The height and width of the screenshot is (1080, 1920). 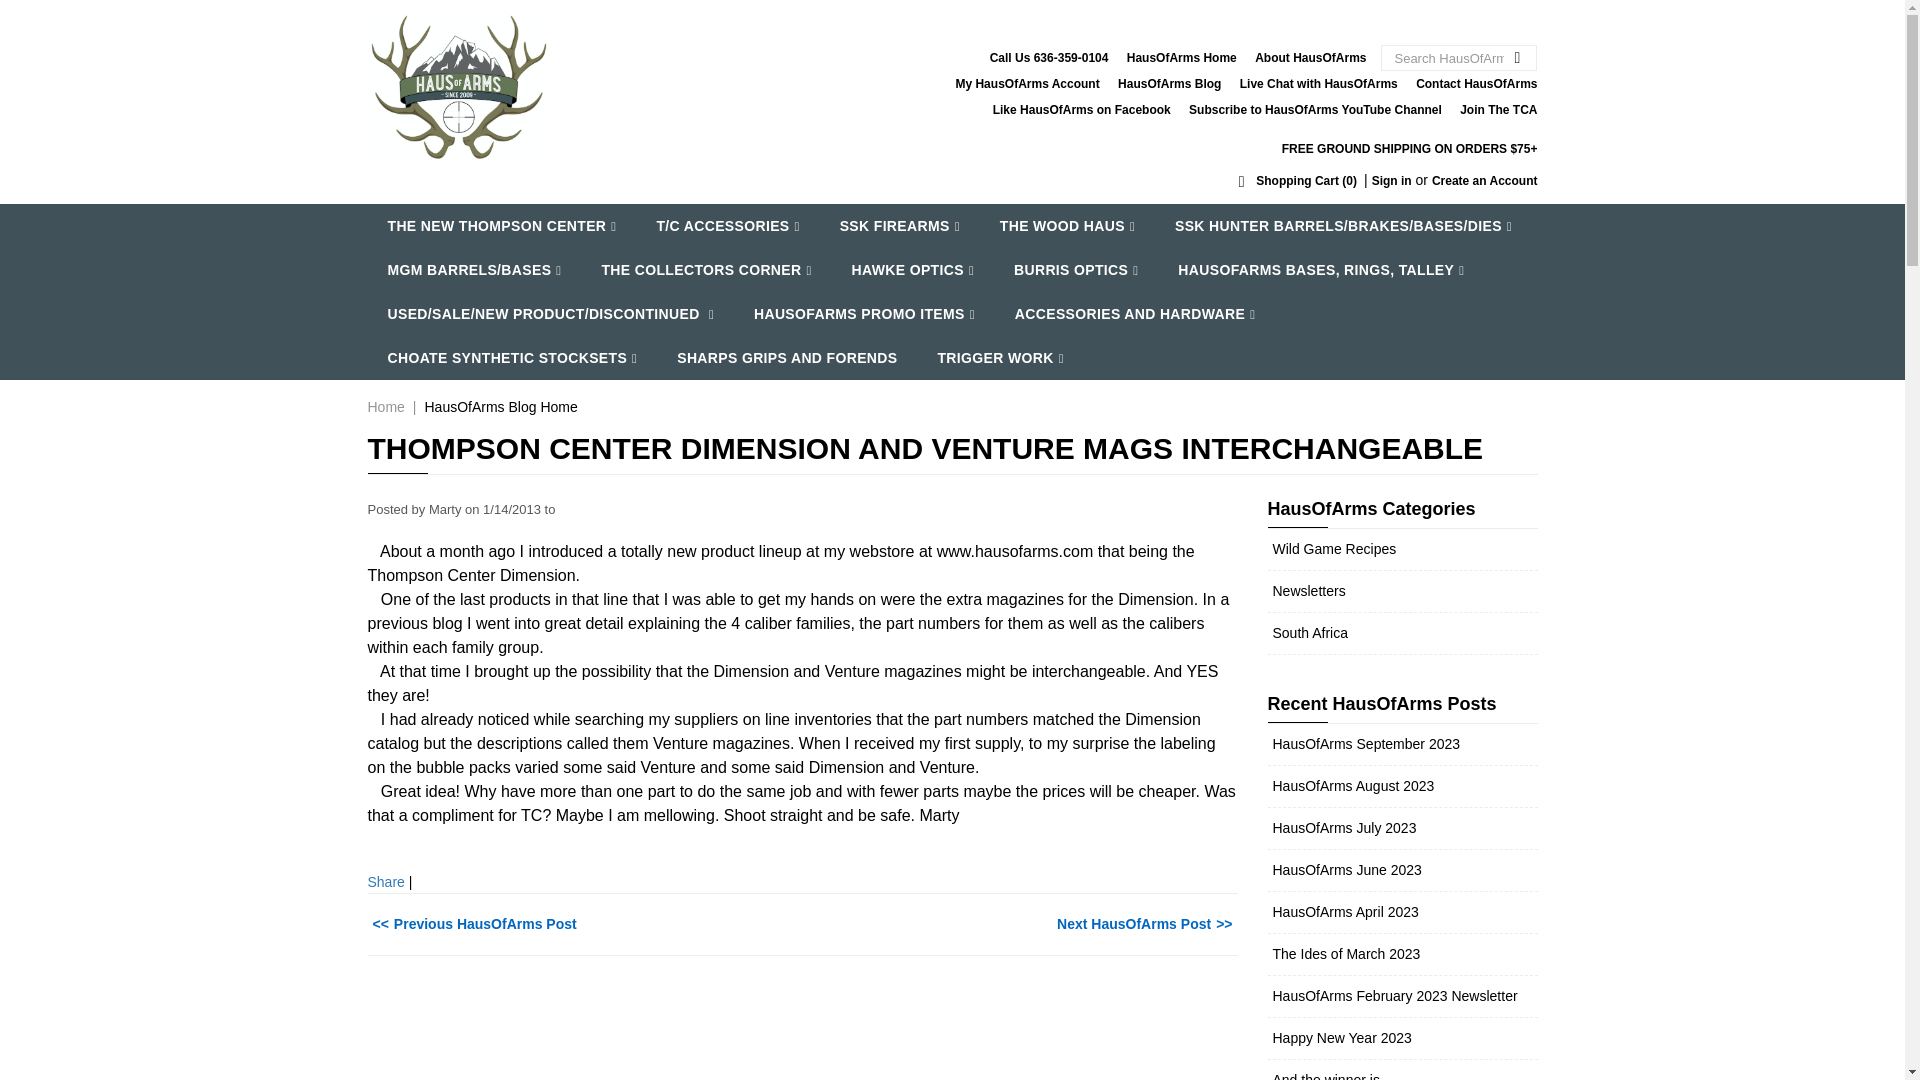 What do you see at coordinates (1067, 226) in the screenshot?
I see `THE WOOD HAUS` at bounding box center [1067, 226].